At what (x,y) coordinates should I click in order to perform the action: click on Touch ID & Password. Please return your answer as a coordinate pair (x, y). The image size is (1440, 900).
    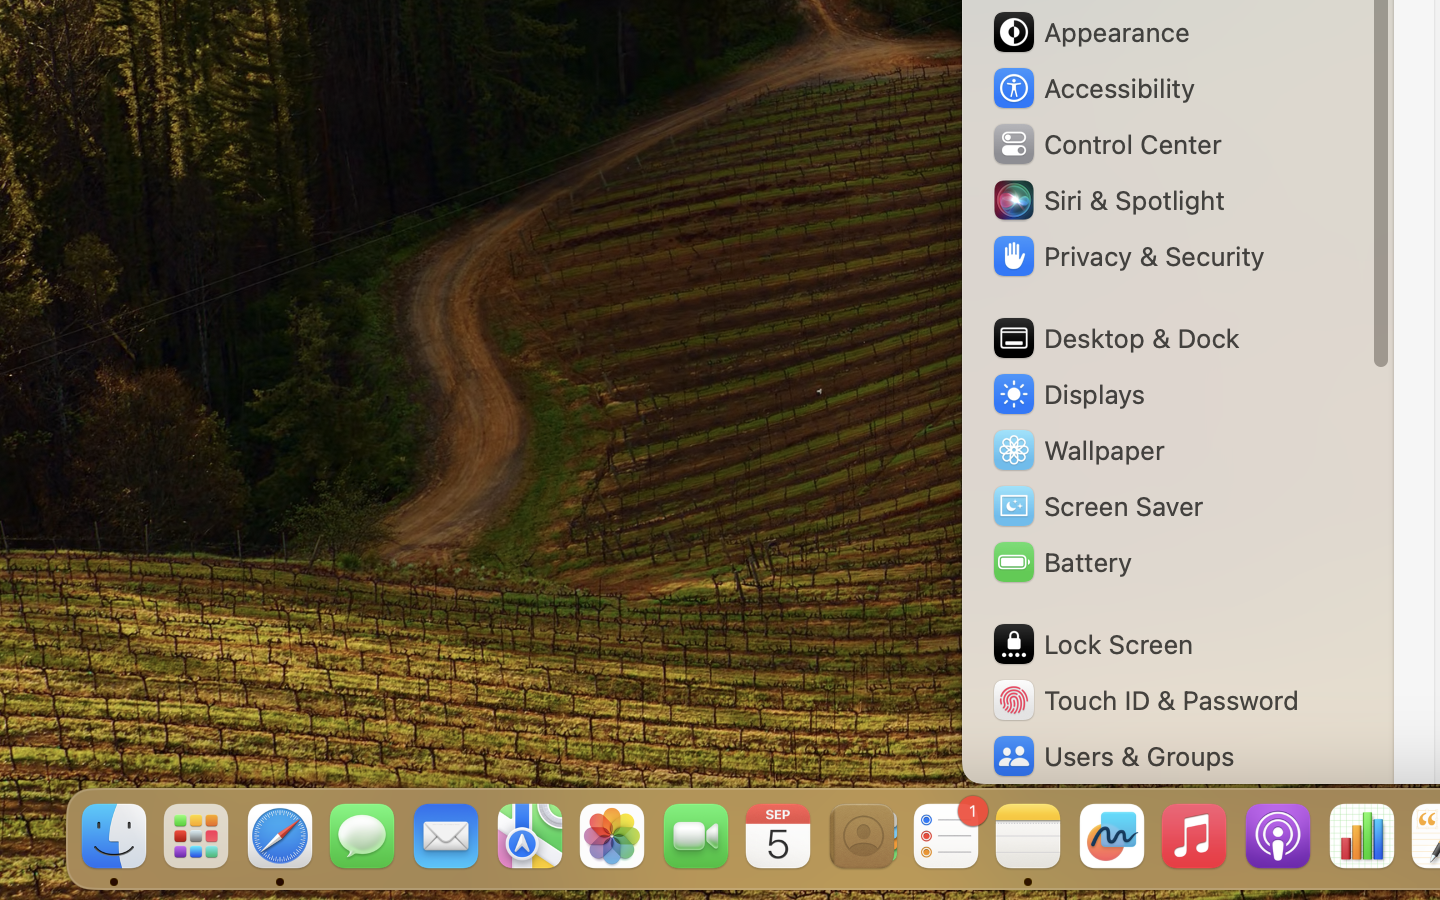
    Looking at the image, I should click on (1145, 700).